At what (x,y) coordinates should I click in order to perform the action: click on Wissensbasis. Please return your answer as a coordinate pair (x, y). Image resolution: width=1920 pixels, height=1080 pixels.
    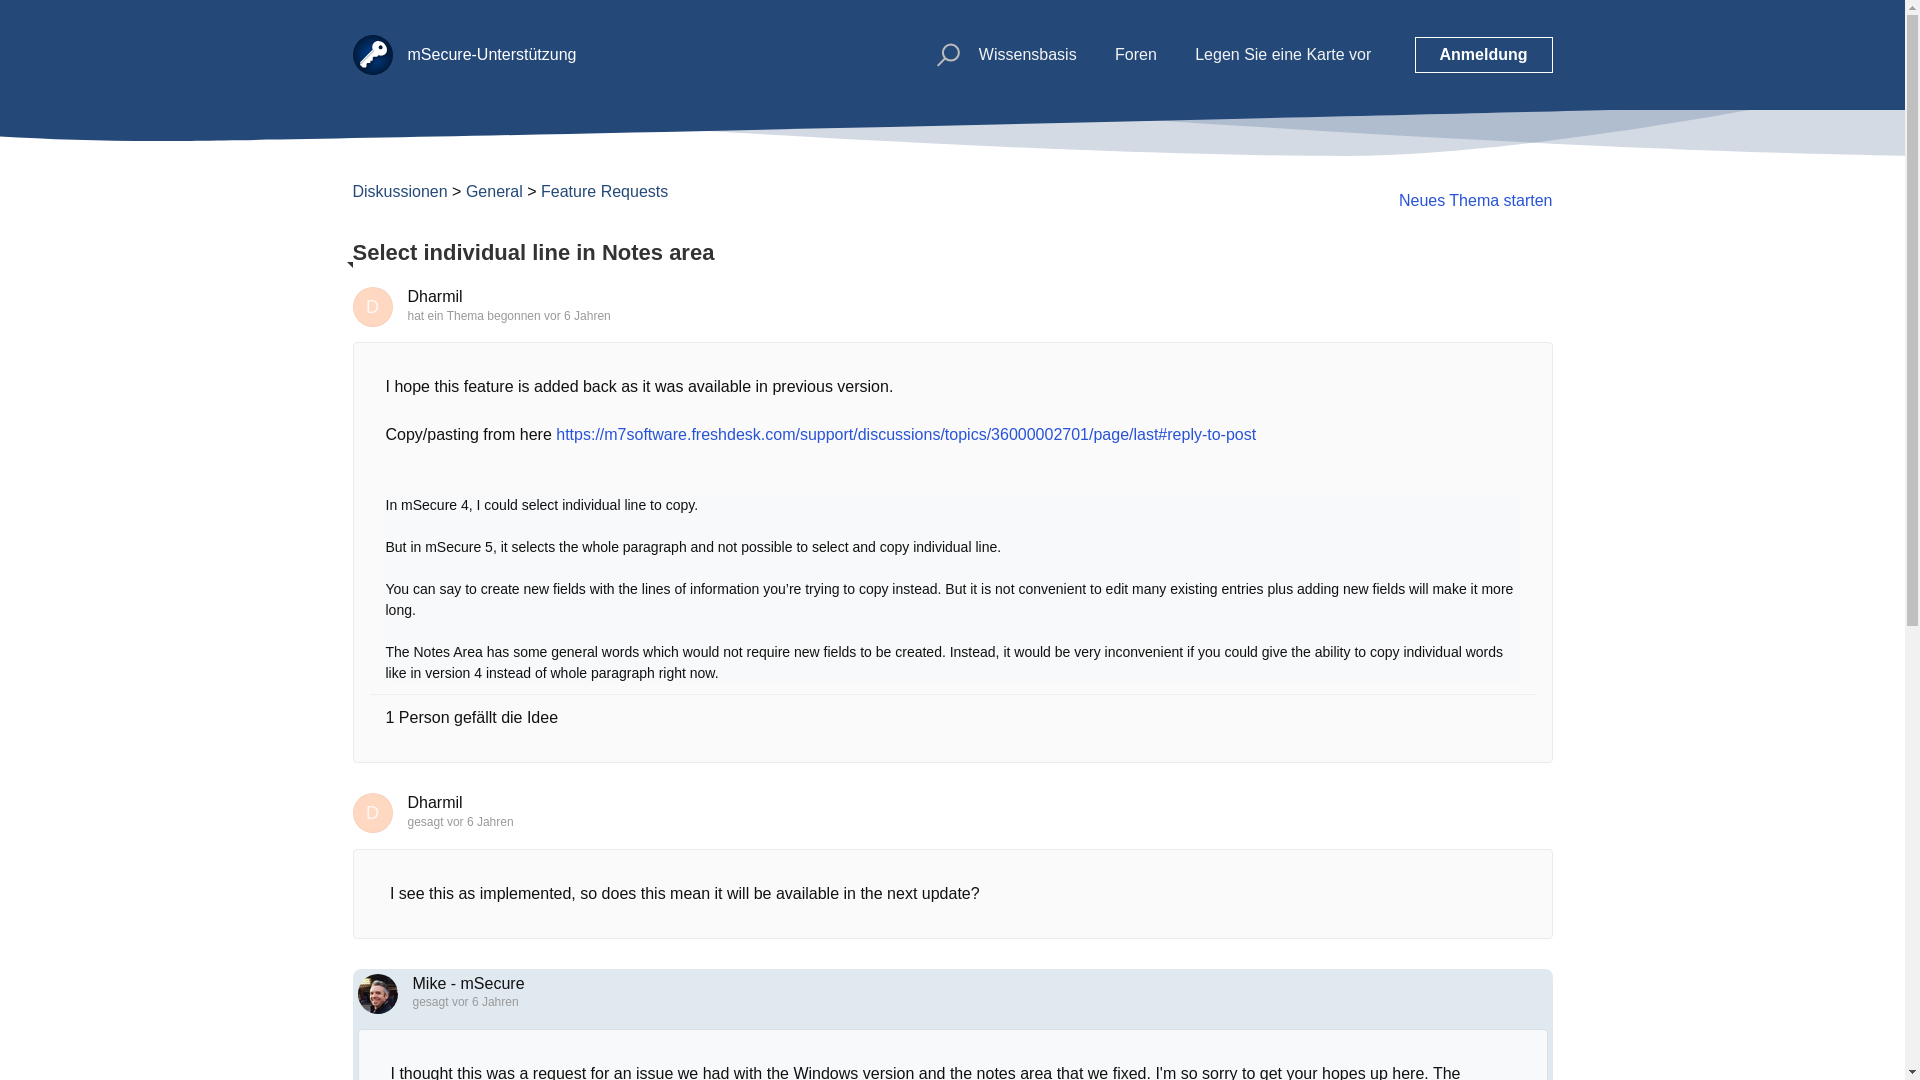
    Looking at the image, I should click on (1028, 54).